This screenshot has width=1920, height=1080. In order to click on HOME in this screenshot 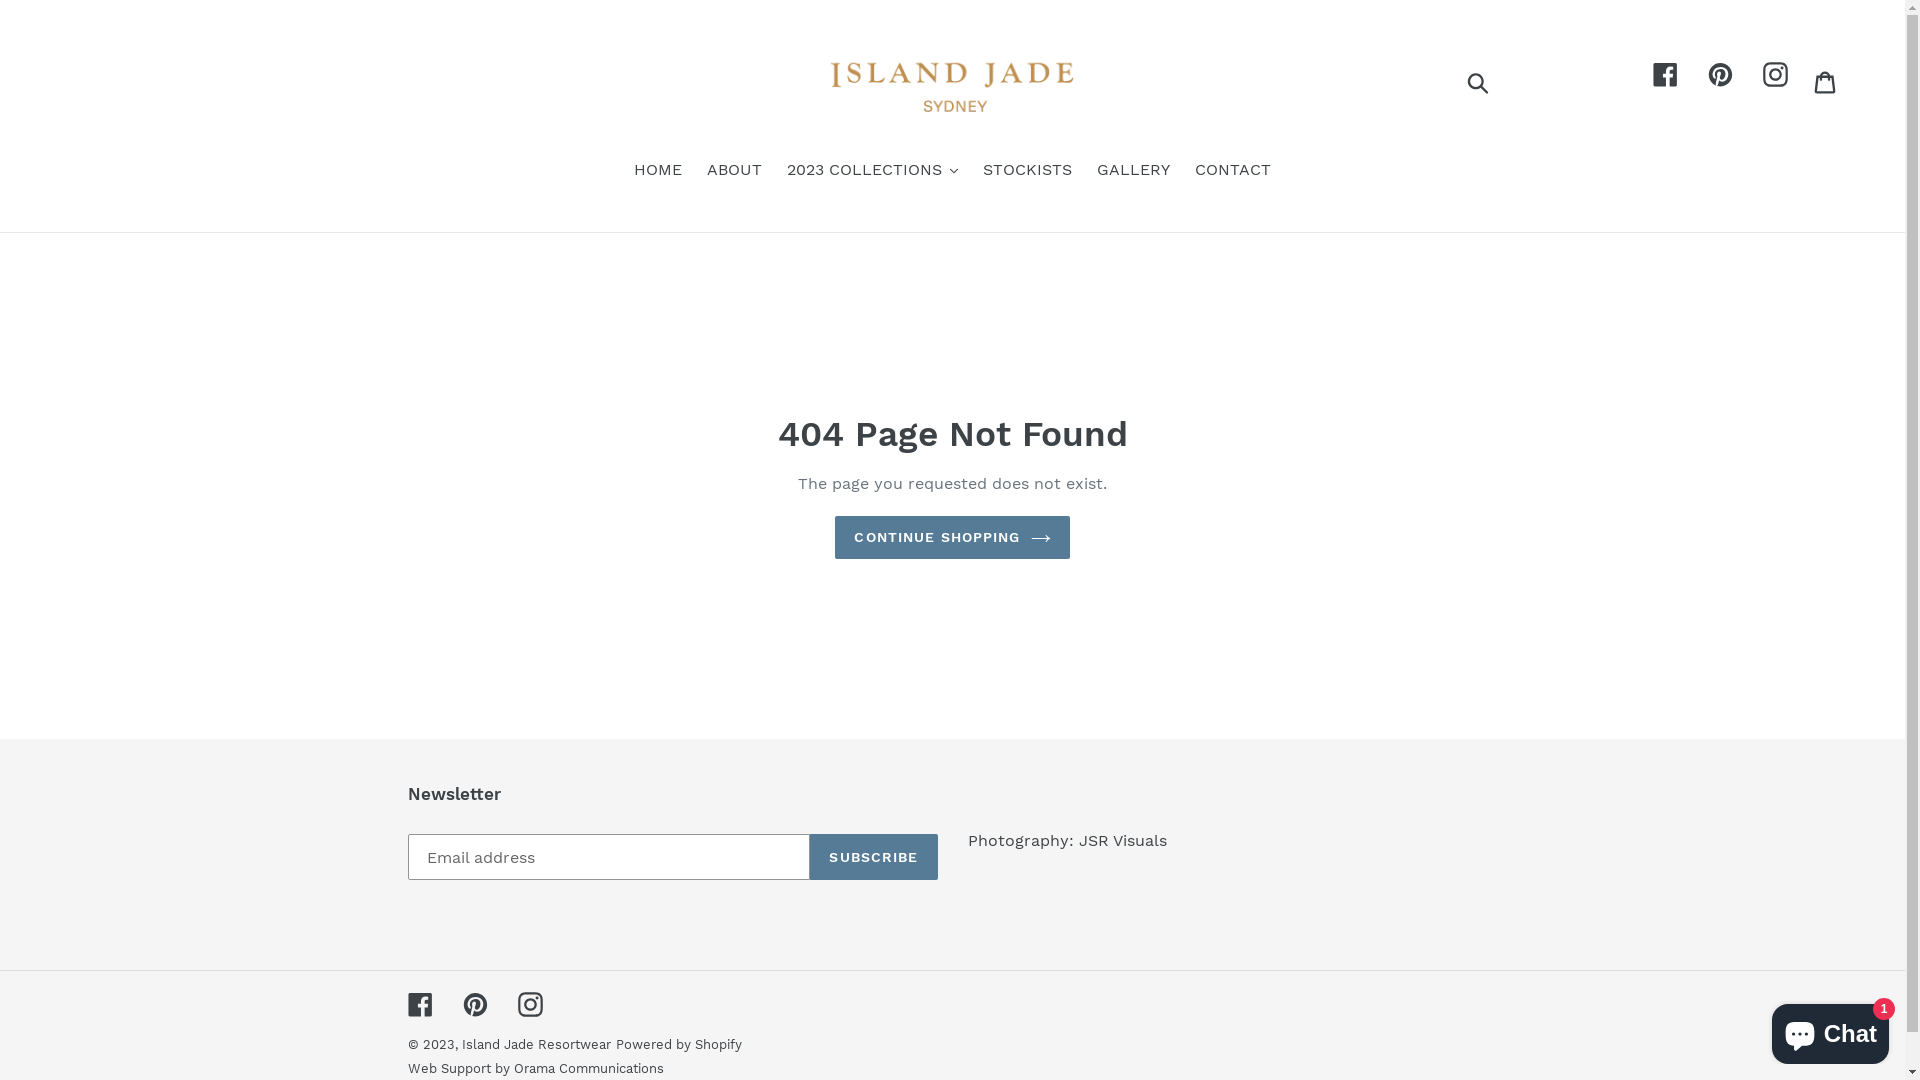, I will do `click(658, 172)`.